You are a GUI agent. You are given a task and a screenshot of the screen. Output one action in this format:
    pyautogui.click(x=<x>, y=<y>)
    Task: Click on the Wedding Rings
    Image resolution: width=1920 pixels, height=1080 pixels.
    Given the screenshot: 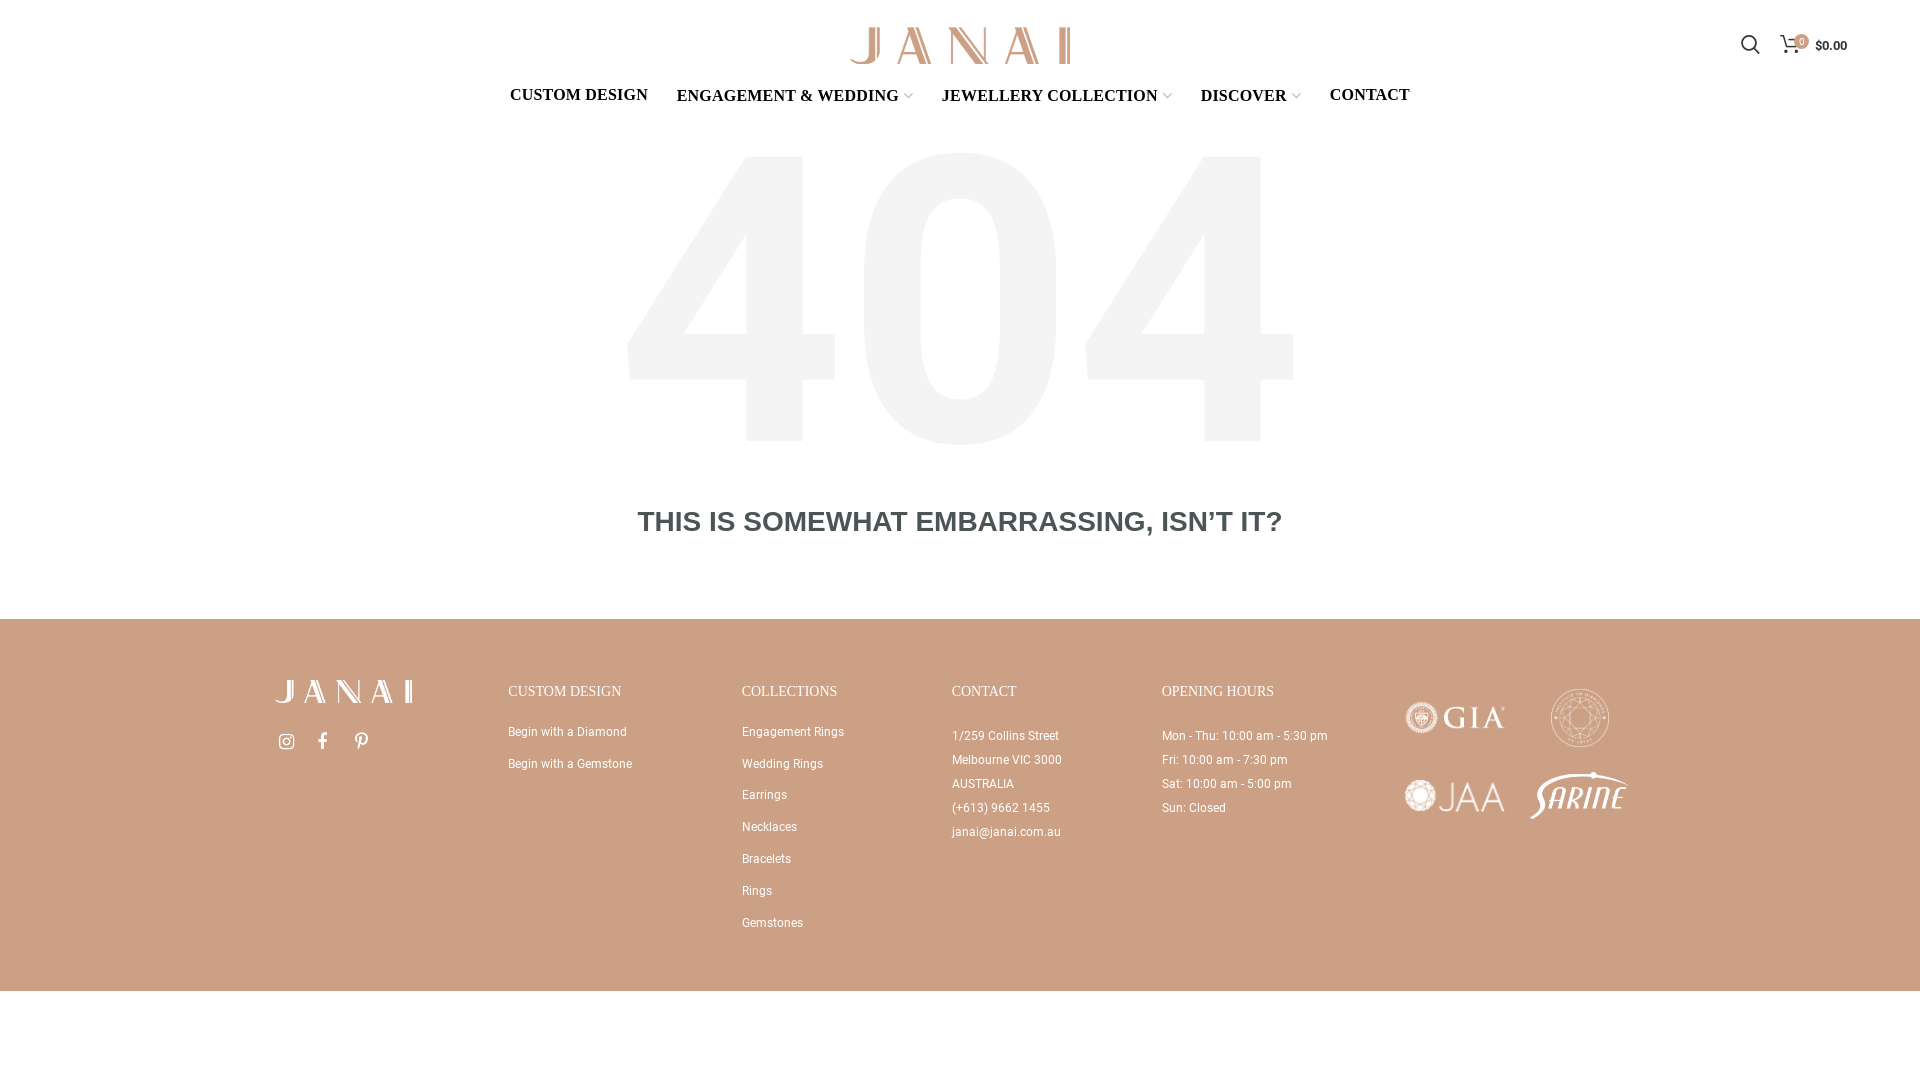 What is the action you would take?
    pyautogui.click(x=782, y=764)
    